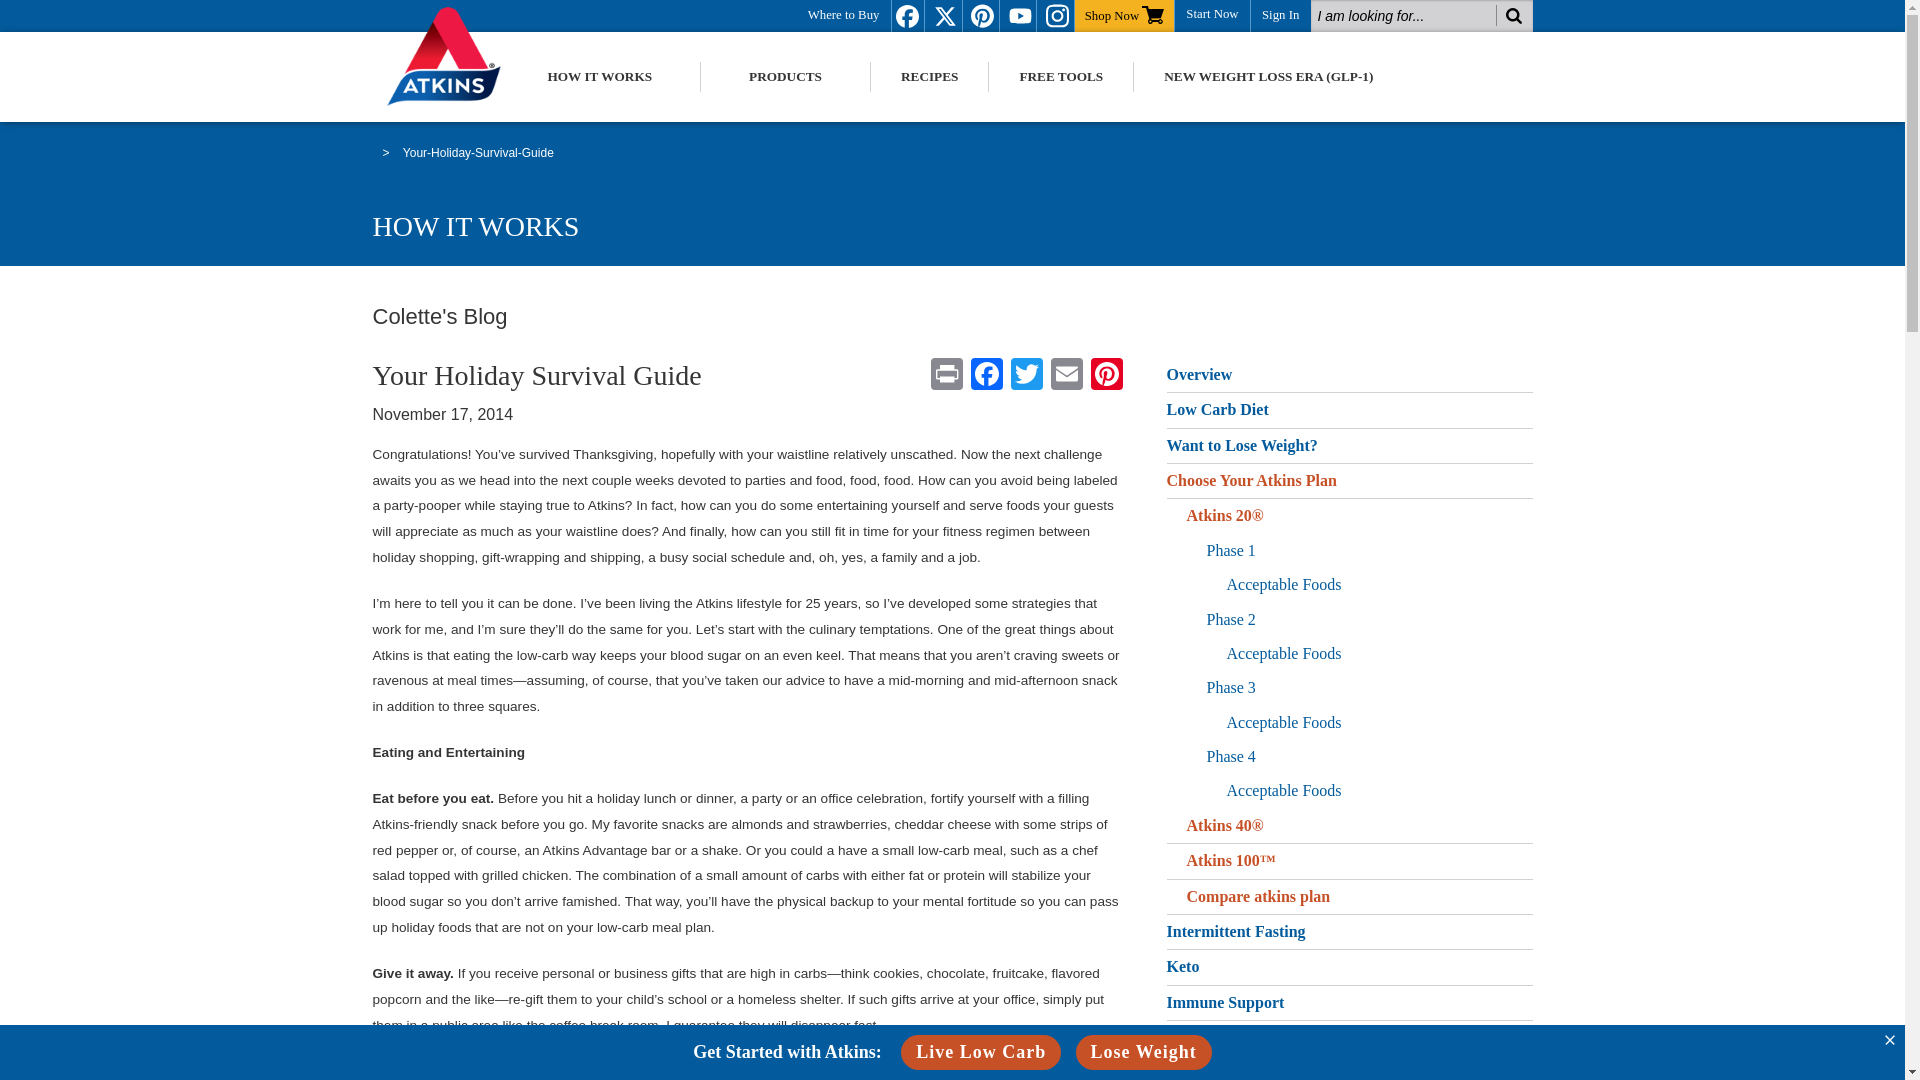 The height and width of the screenshot is (1080, 1920). Describe the element at coordinates (1060, 76) in the screenshot. I see `FREE TOOLS` at that location.